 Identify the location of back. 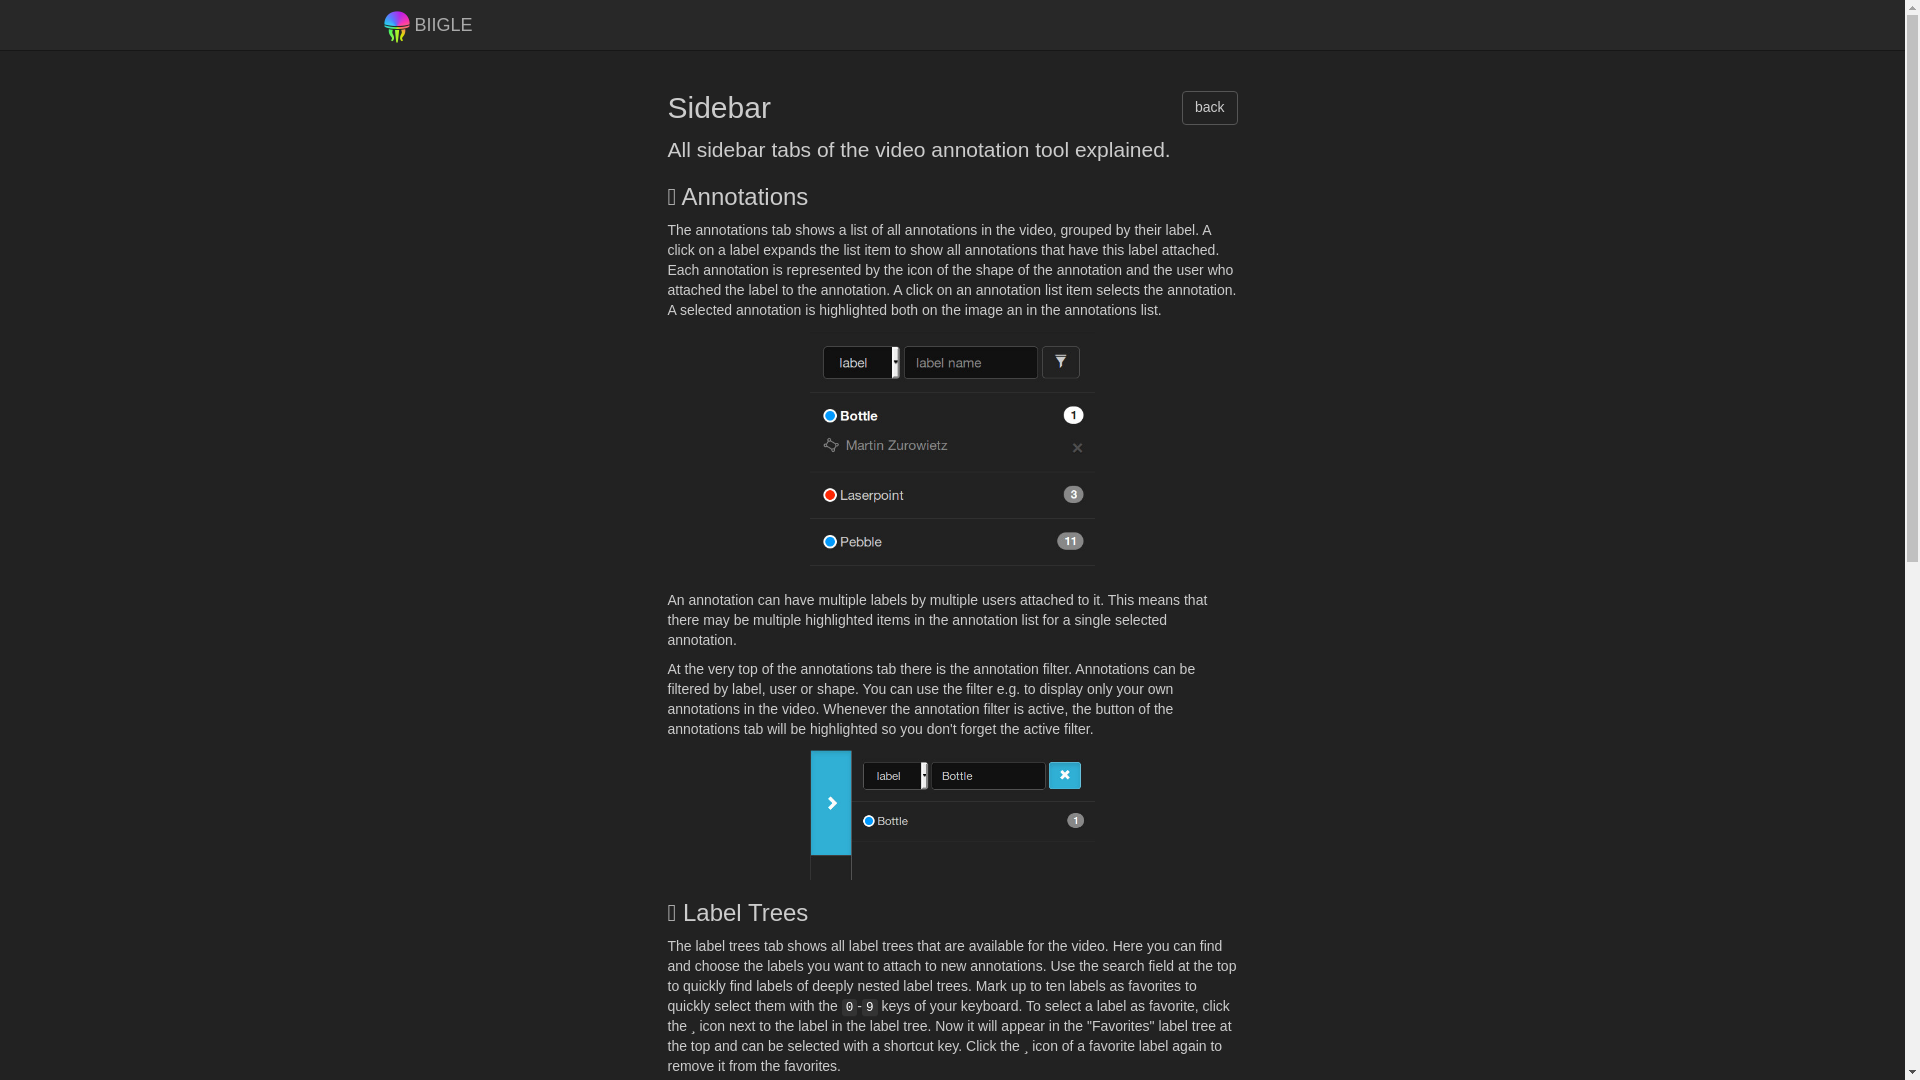
(1210, 108).